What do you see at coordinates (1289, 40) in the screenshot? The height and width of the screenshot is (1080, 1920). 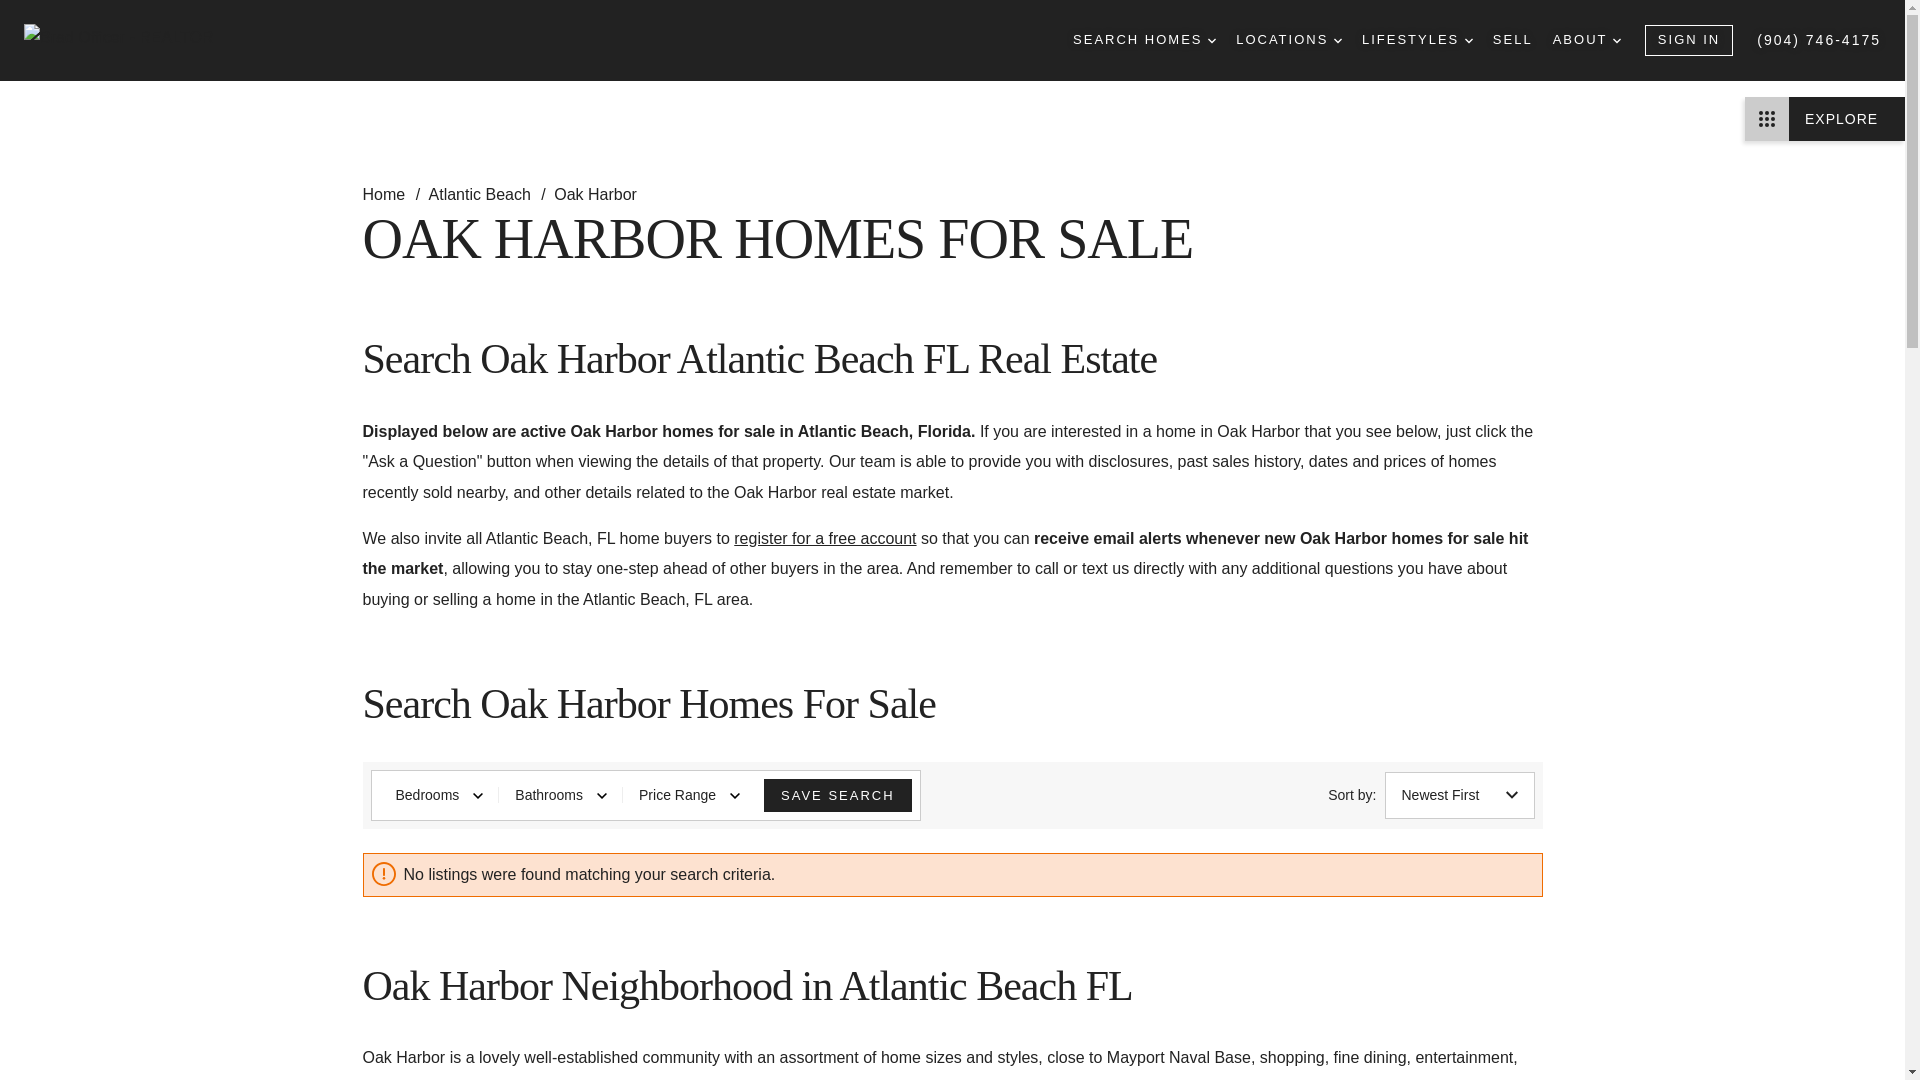 I see `LOCATIONS DROPDOWN ARROW` at bounding box center [1289, 40].